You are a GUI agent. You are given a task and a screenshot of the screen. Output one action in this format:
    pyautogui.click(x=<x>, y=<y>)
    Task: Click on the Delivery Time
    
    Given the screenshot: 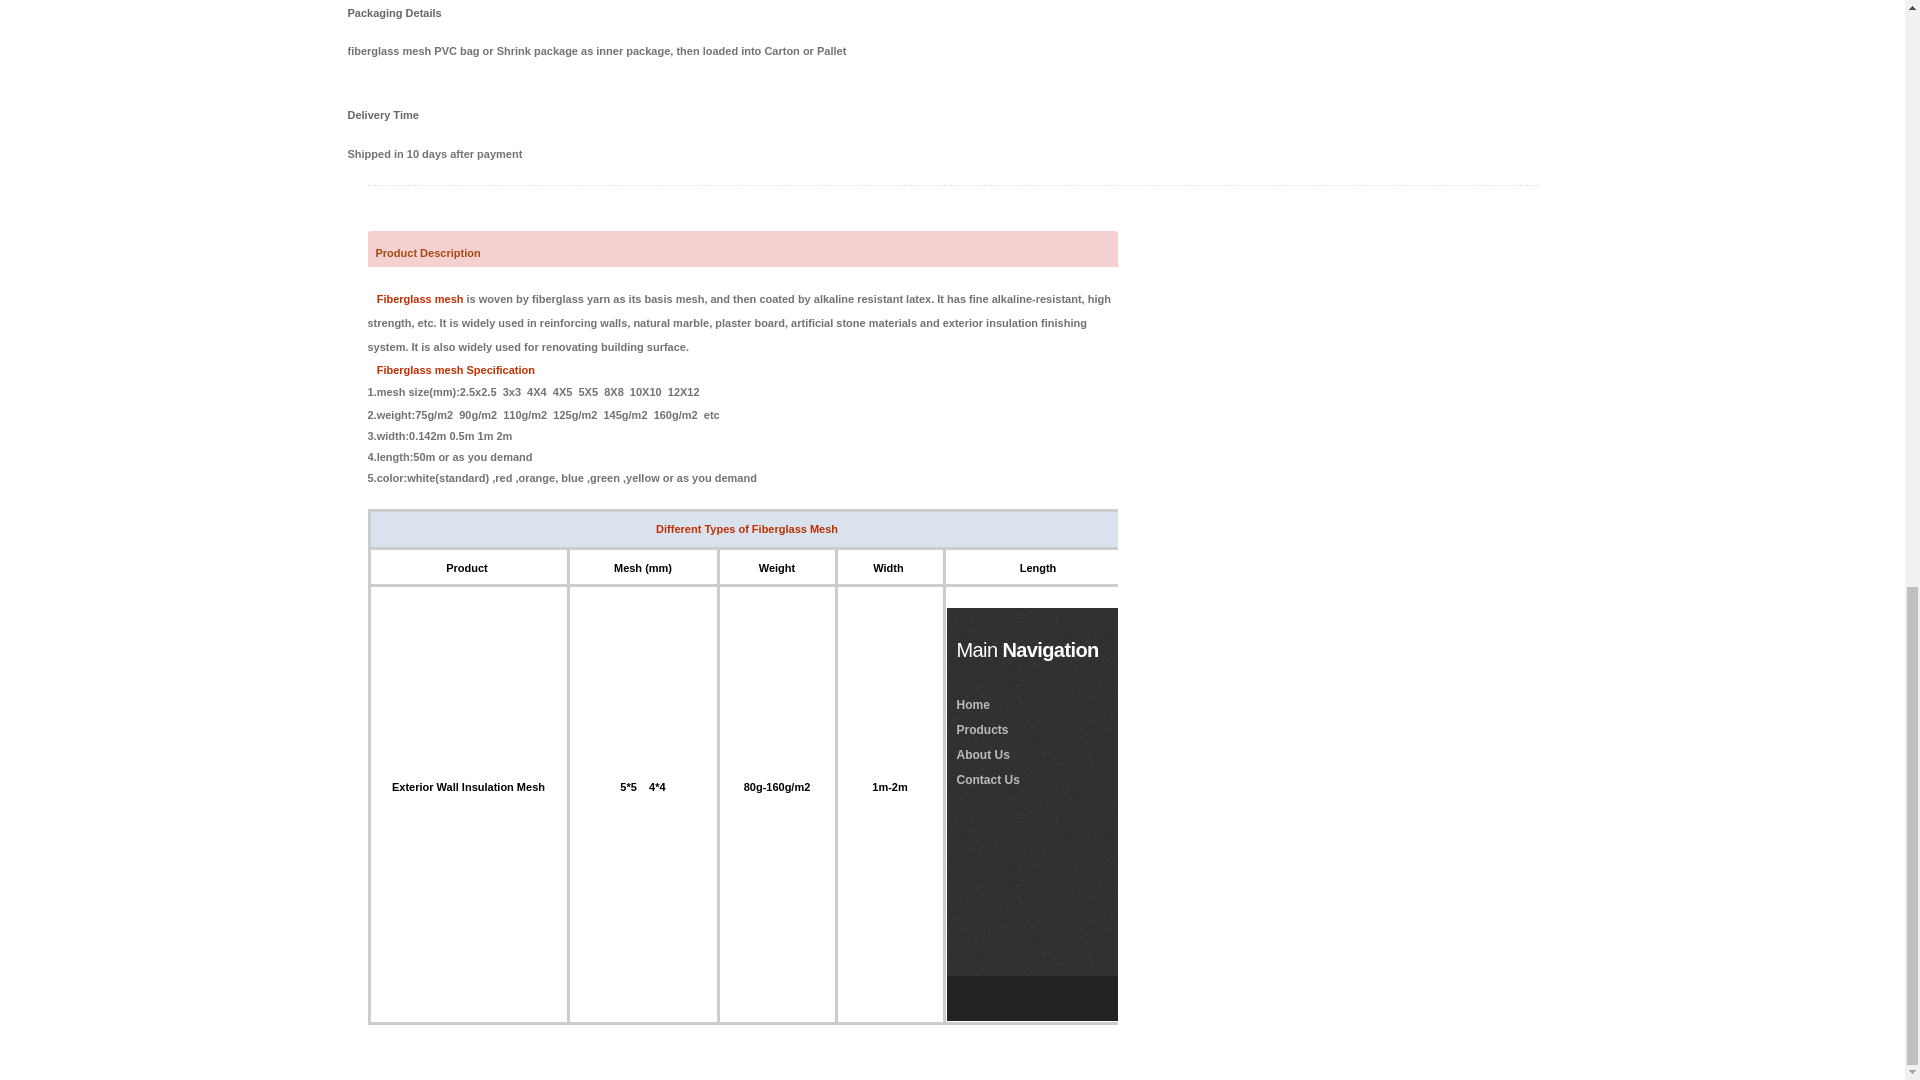 What is the action you would take?
    pyautogui.click(x=398, y=114)
    